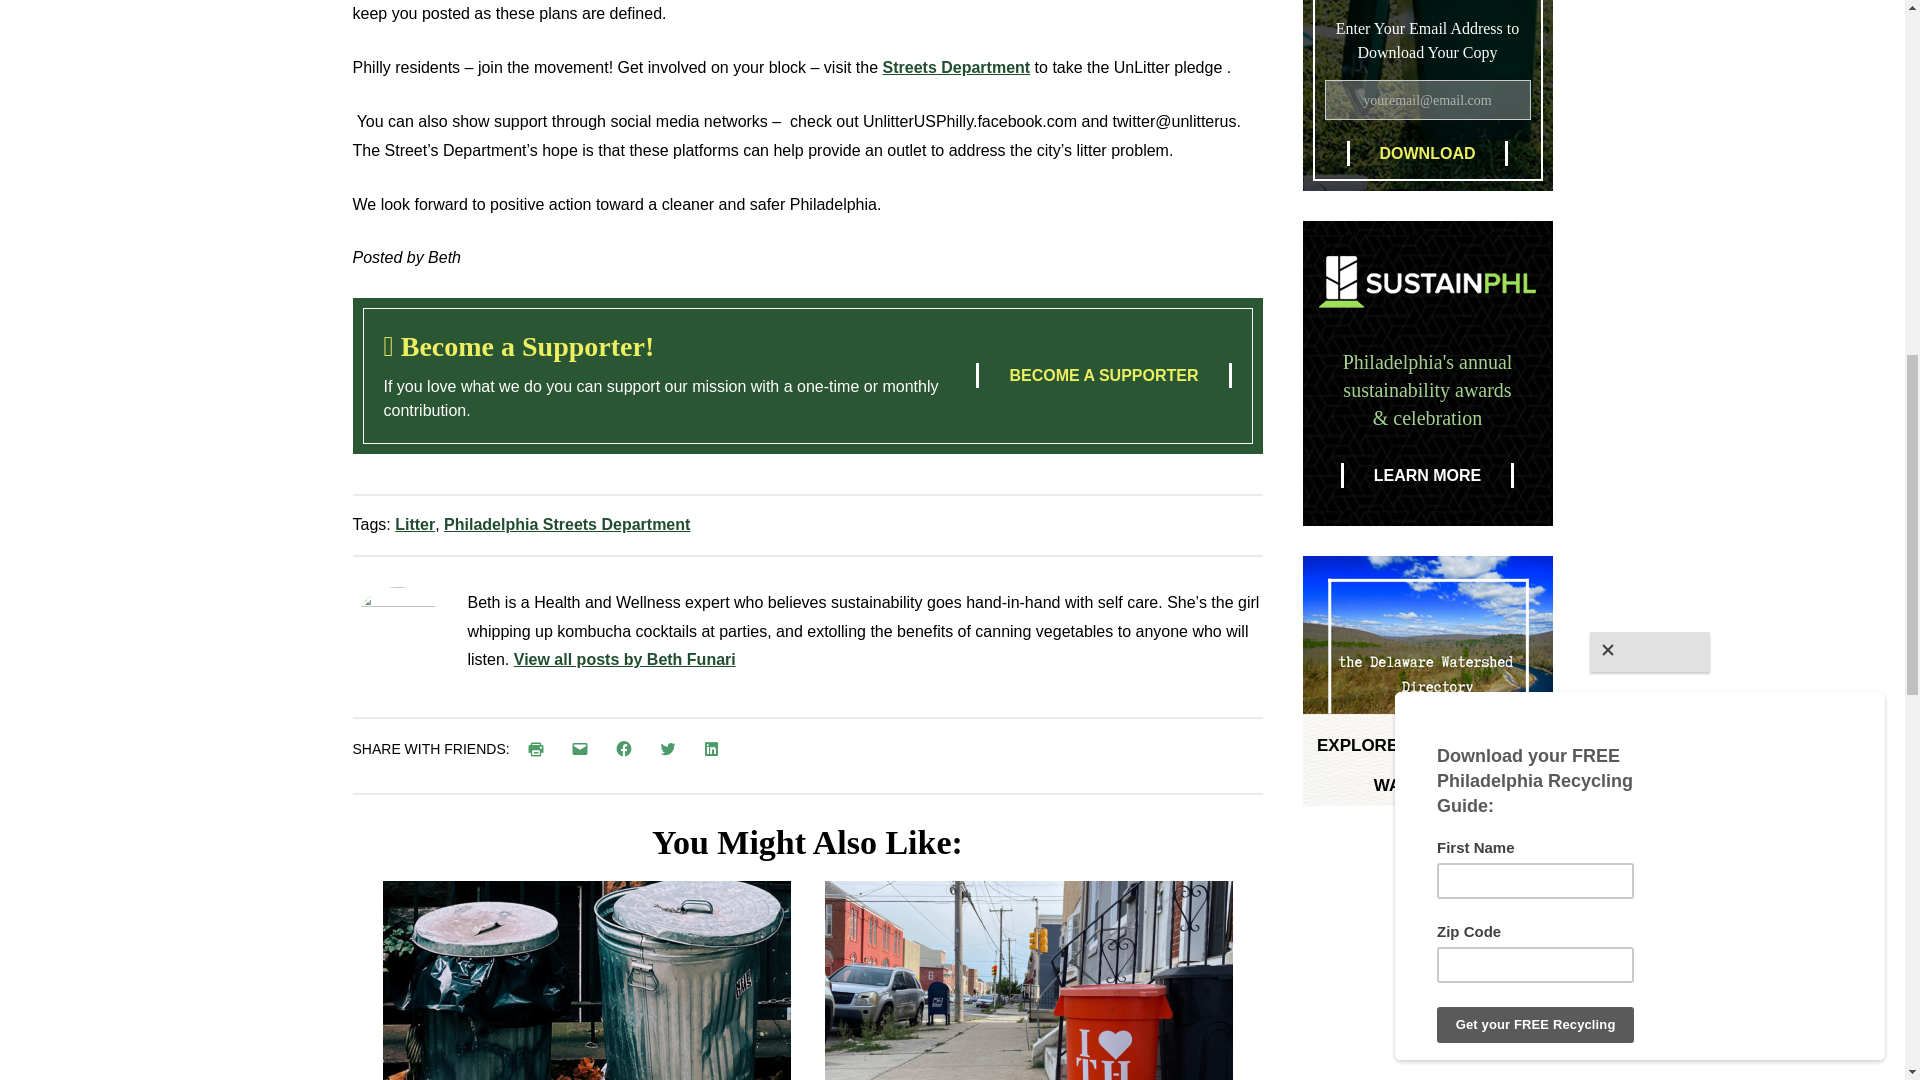 Image resolution: width=1920 pixels, height=1080 pixels. What do you see at coordinates (584, 748) in the screenshot?
I see `Click to email a link to a friend` at bounding box center [584, 748].